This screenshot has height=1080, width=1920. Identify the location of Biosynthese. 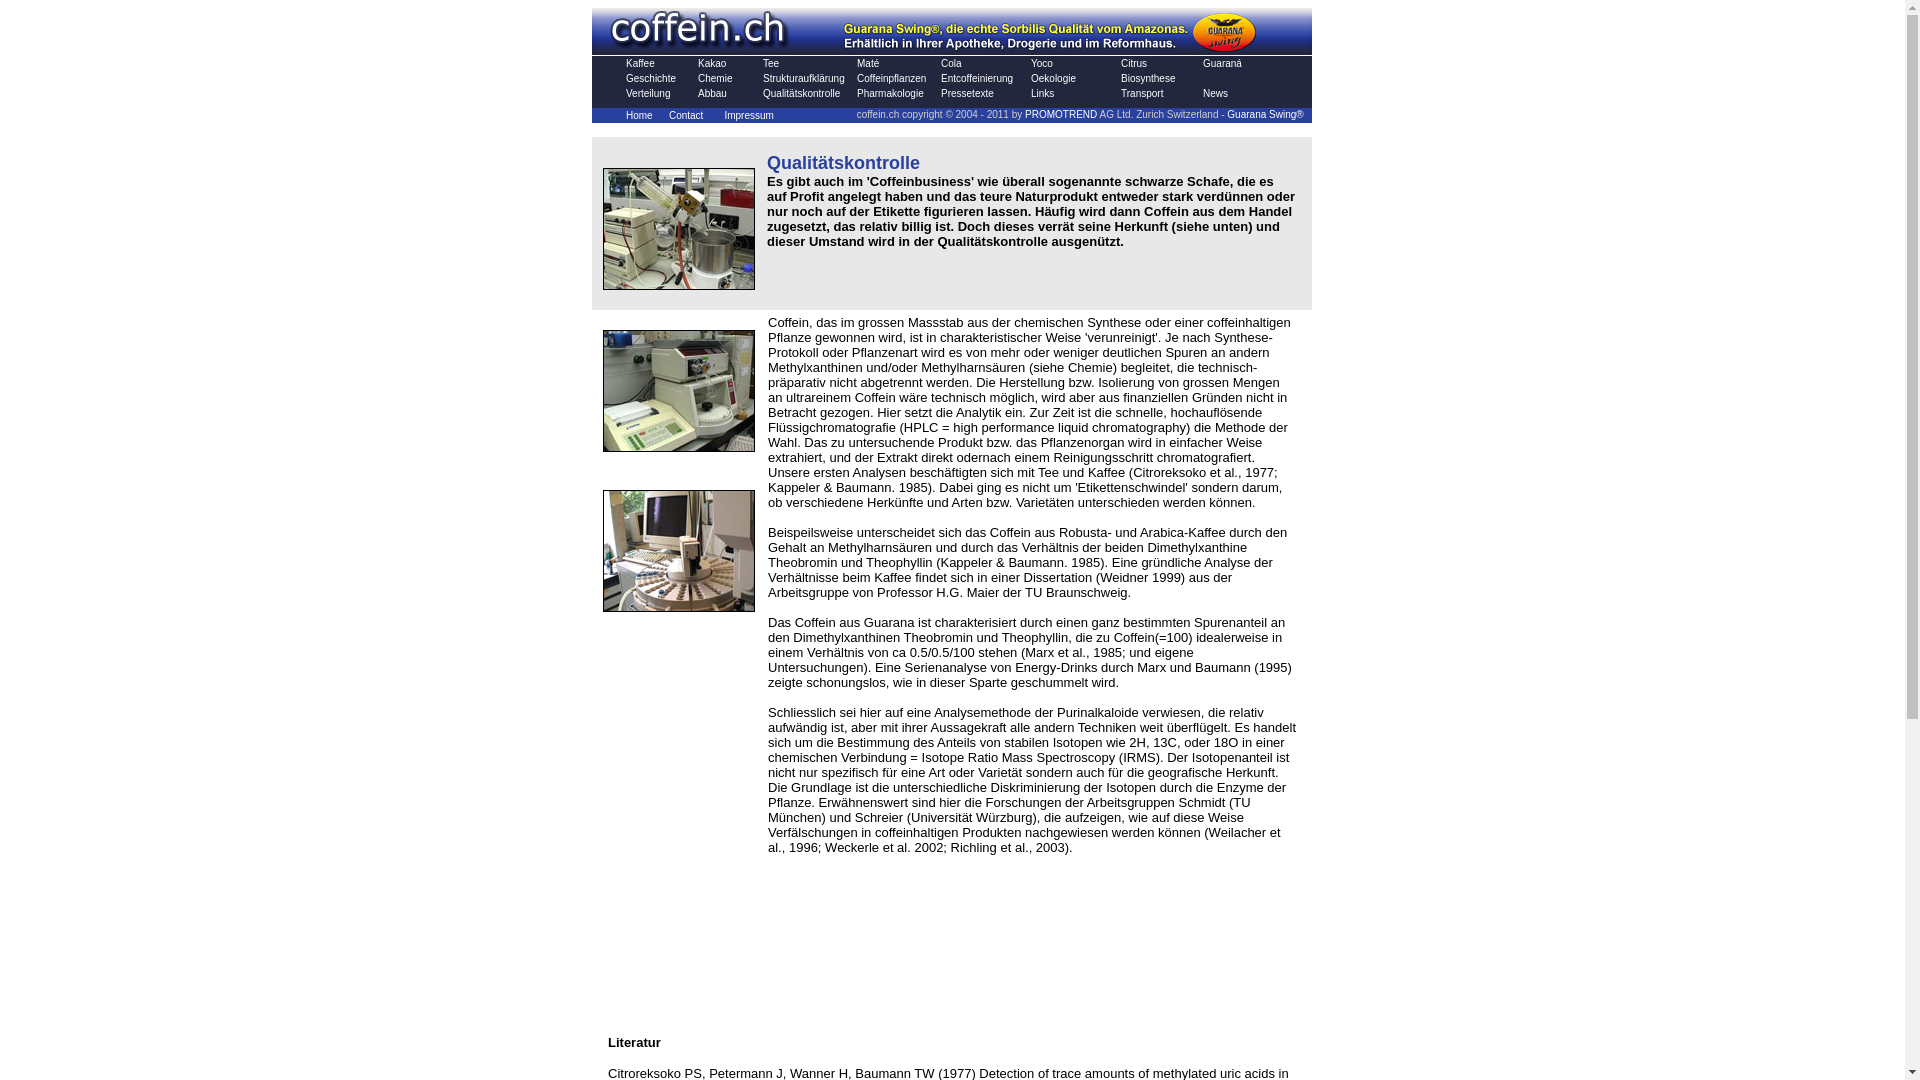
(1148, 78).